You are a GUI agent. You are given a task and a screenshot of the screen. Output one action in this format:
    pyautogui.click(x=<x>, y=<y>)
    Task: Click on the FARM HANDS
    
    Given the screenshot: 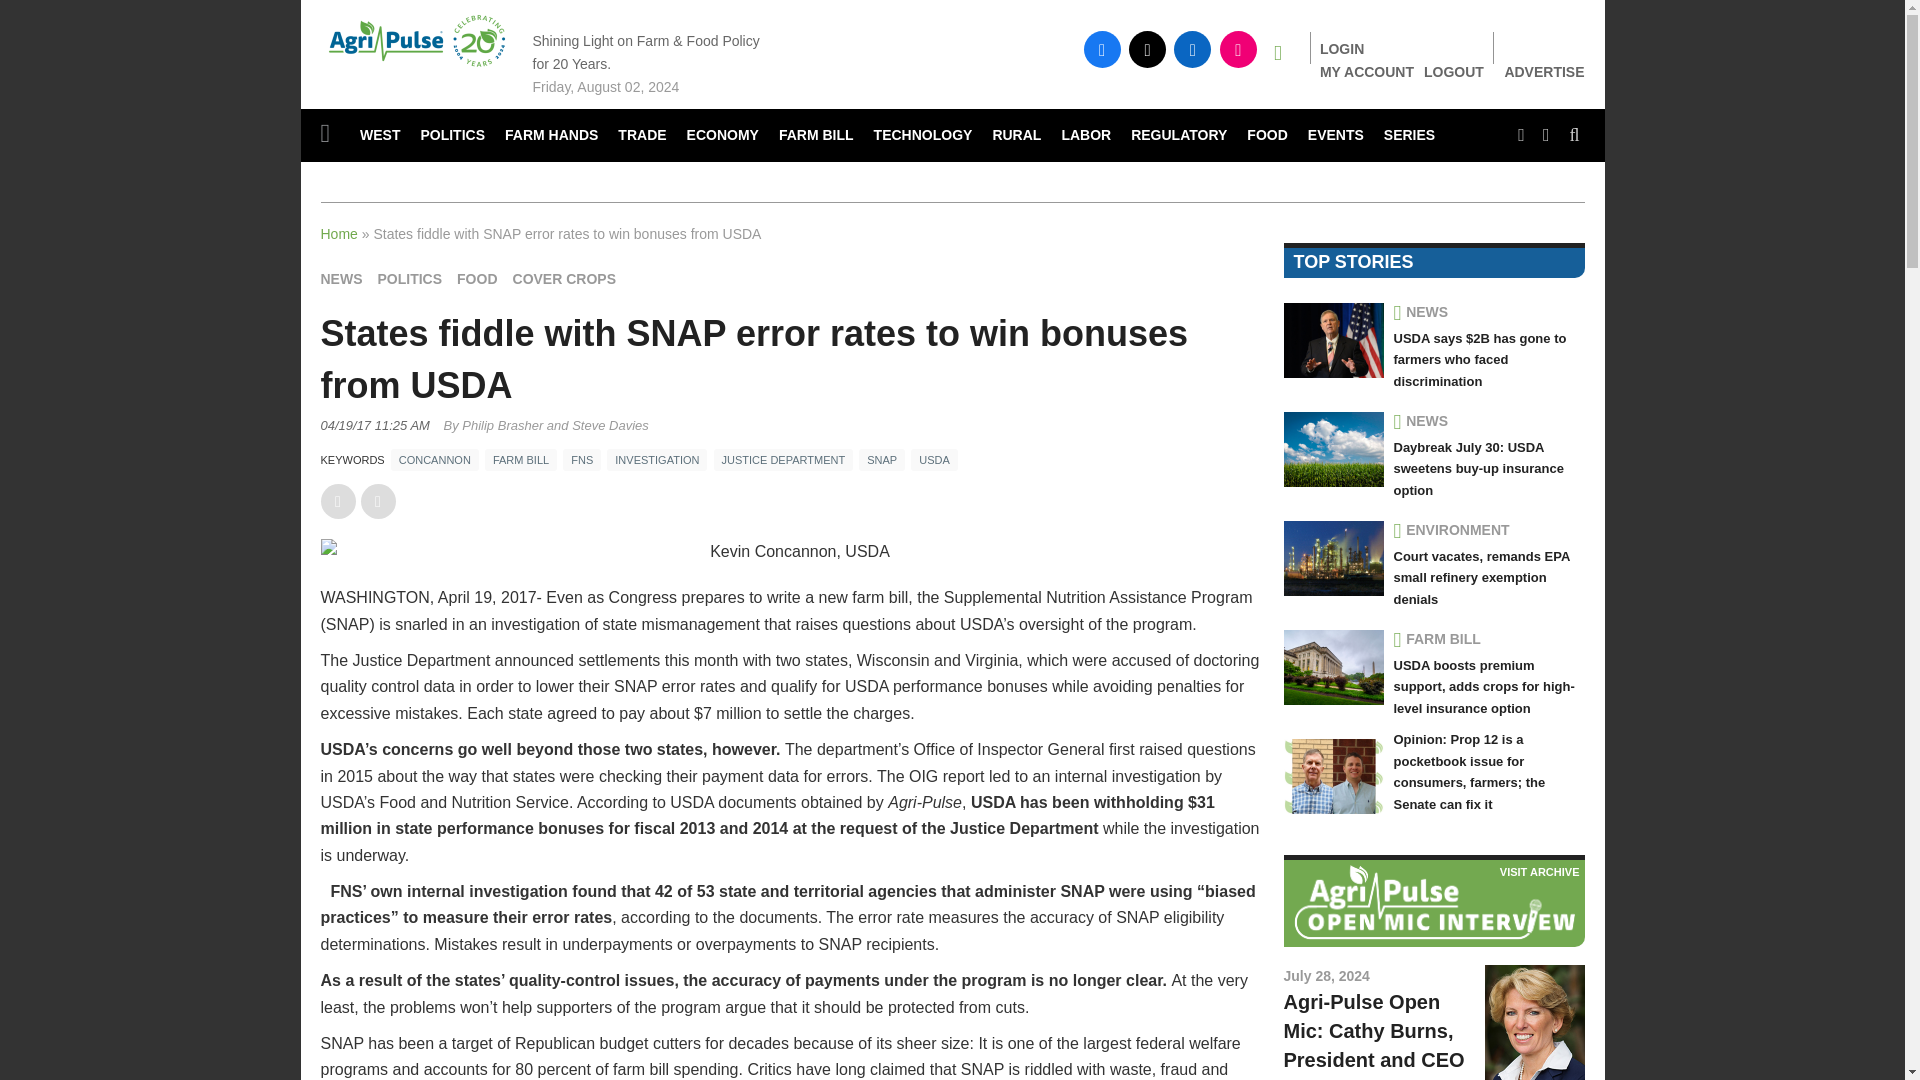 What is the action you would take?
    pyautogui.click(x=552, y=136)
    